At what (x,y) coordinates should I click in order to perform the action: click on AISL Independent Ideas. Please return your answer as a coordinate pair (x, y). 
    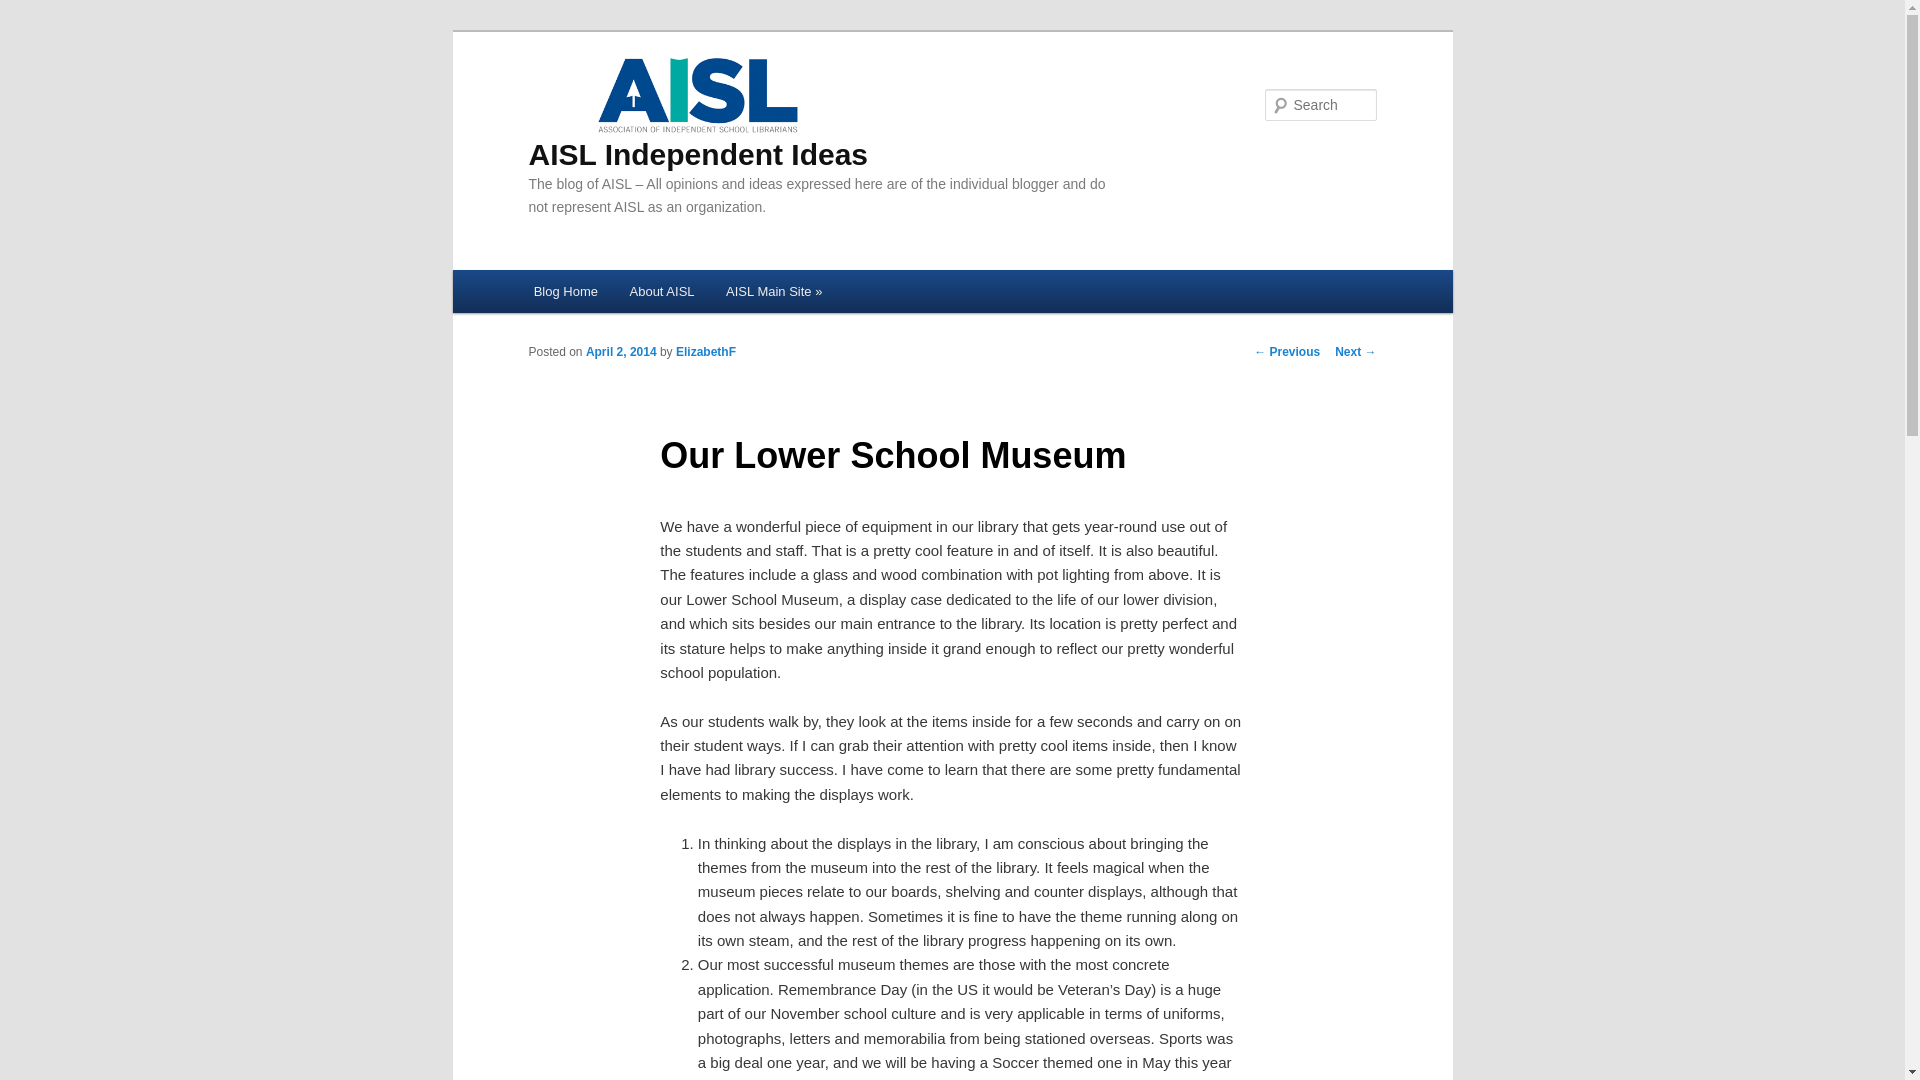
    Looking at the image, I should click on (698, 111).